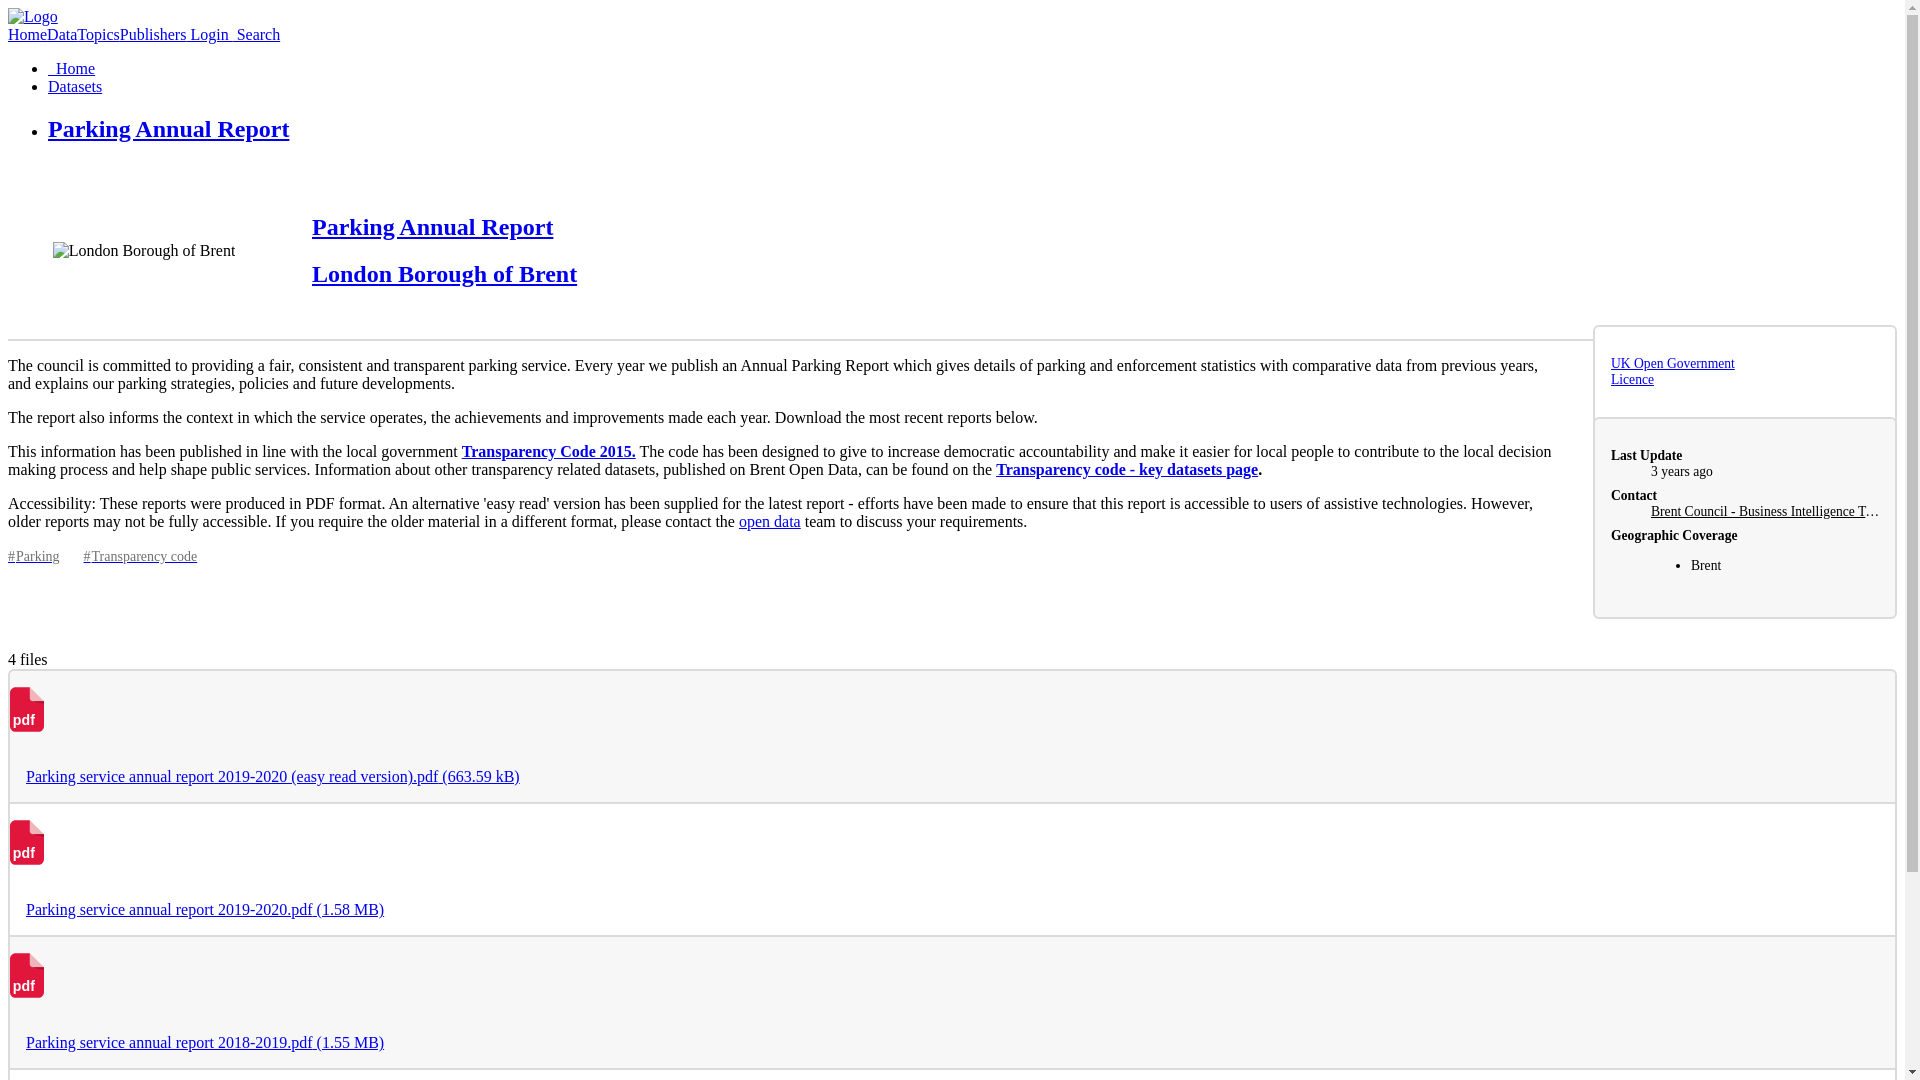  What do you see at coordinates (98, 34) in the screenshot?
I see `Topics` at bounding box center [98, 34].